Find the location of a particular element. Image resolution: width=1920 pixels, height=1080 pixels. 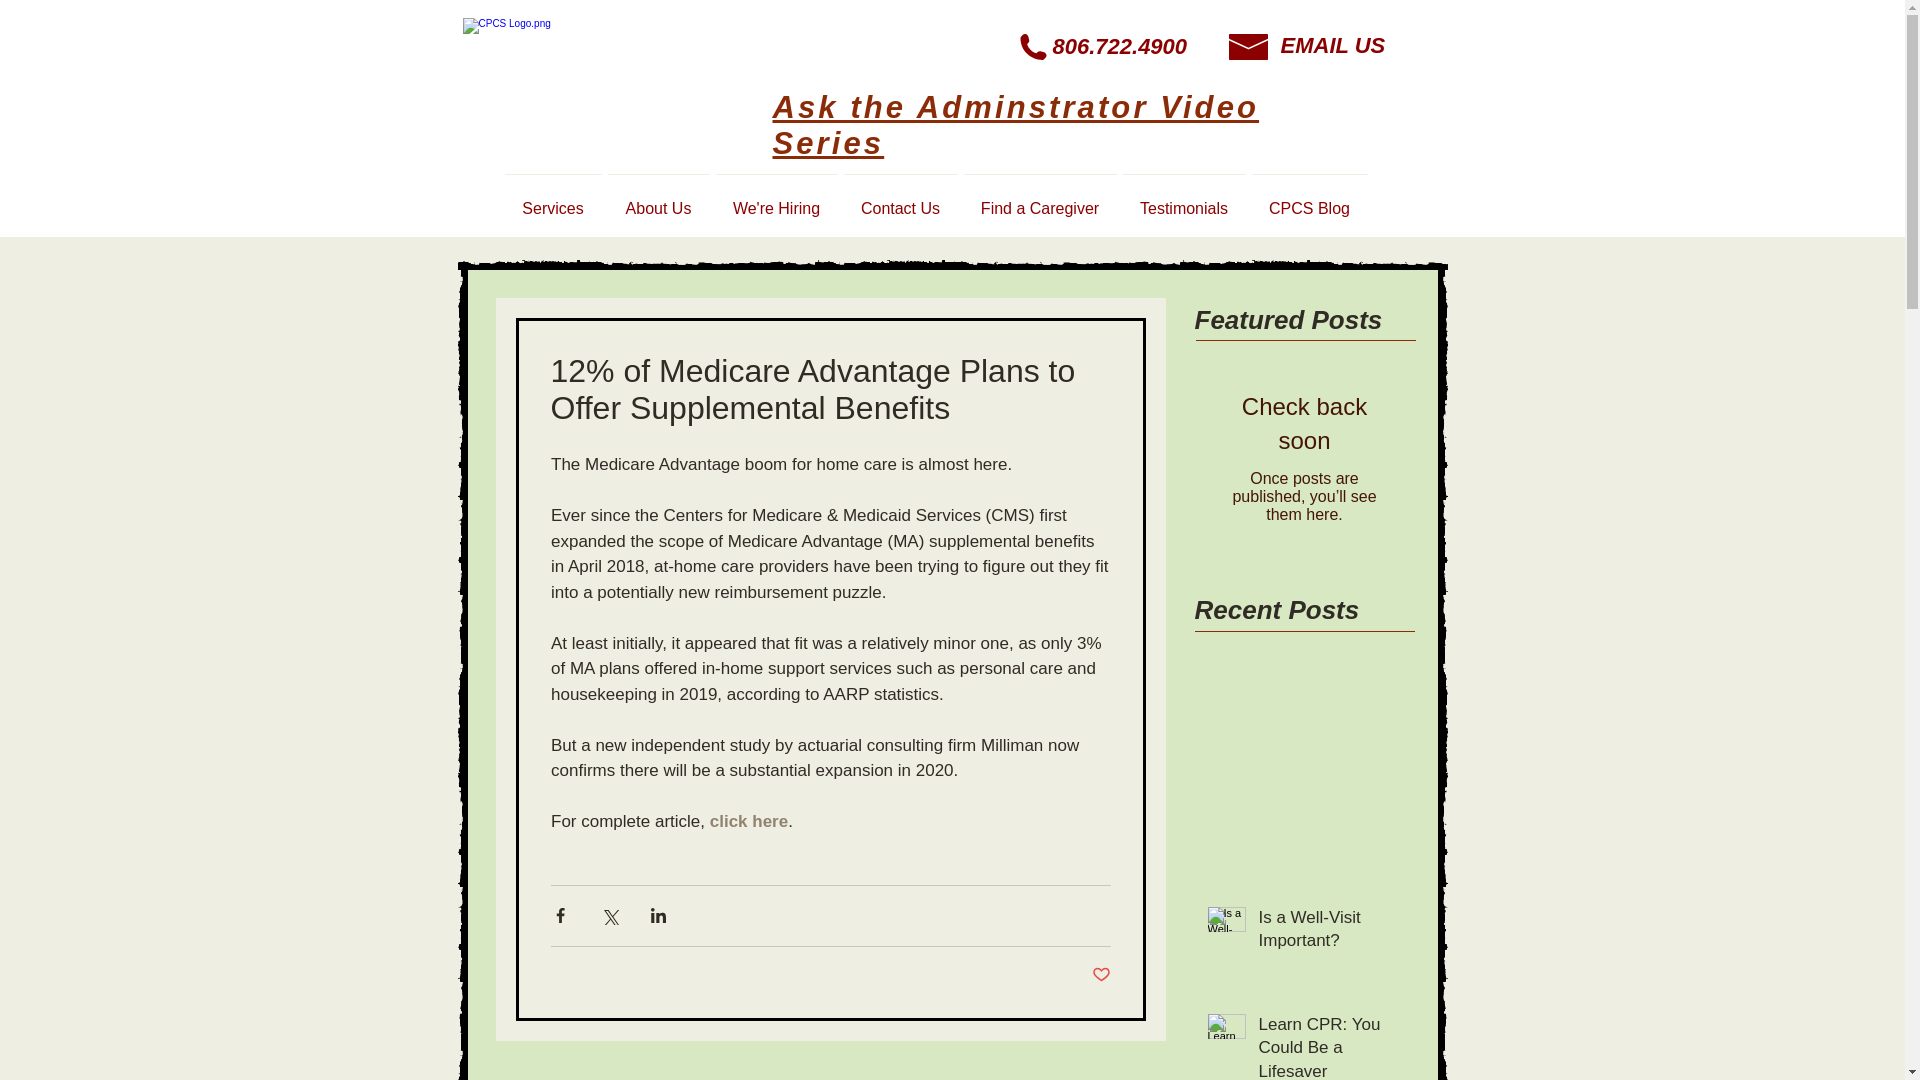

Learn CPR: You Could Be a Lifesaver is located at coordinates (1329, 1046).